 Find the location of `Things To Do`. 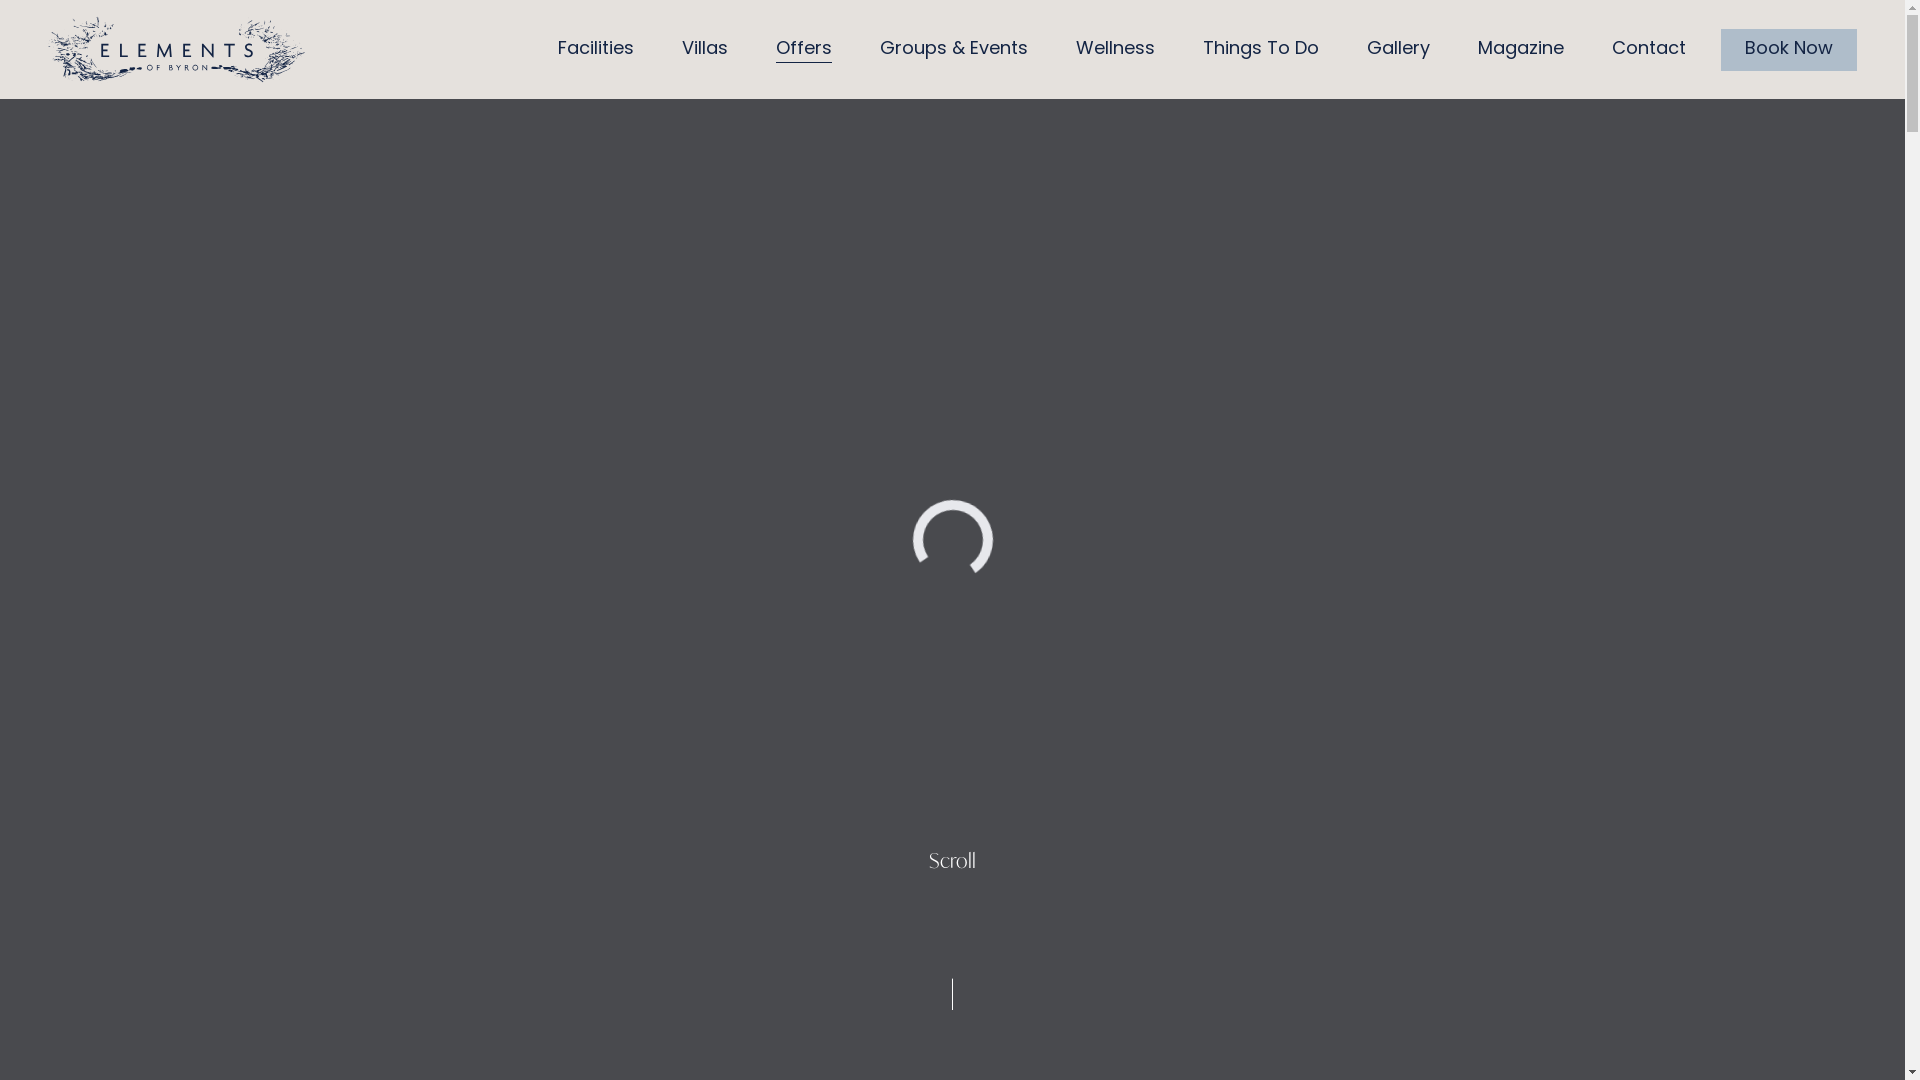

Things To Do is located at coordinates (1261, 50).